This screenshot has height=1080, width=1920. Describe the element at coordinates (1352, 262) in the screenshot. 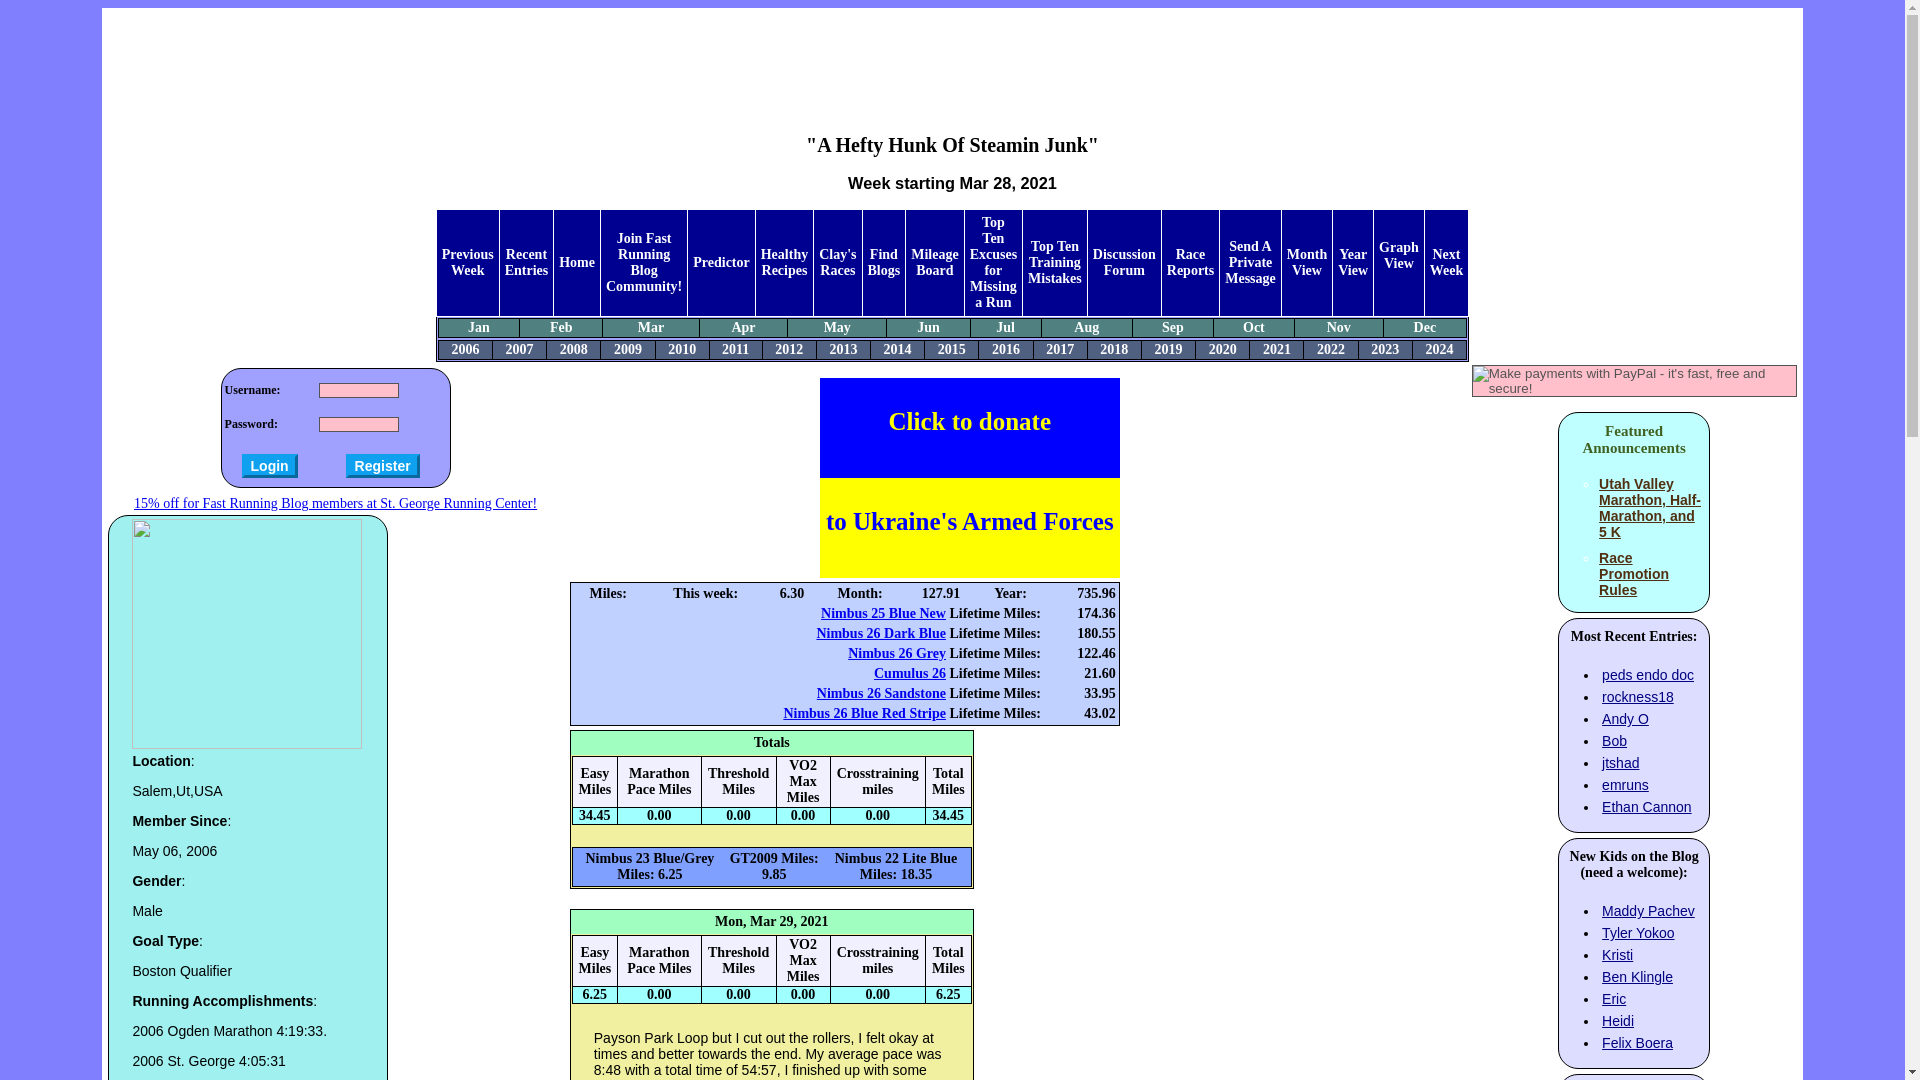

I see `Year View` at that location.